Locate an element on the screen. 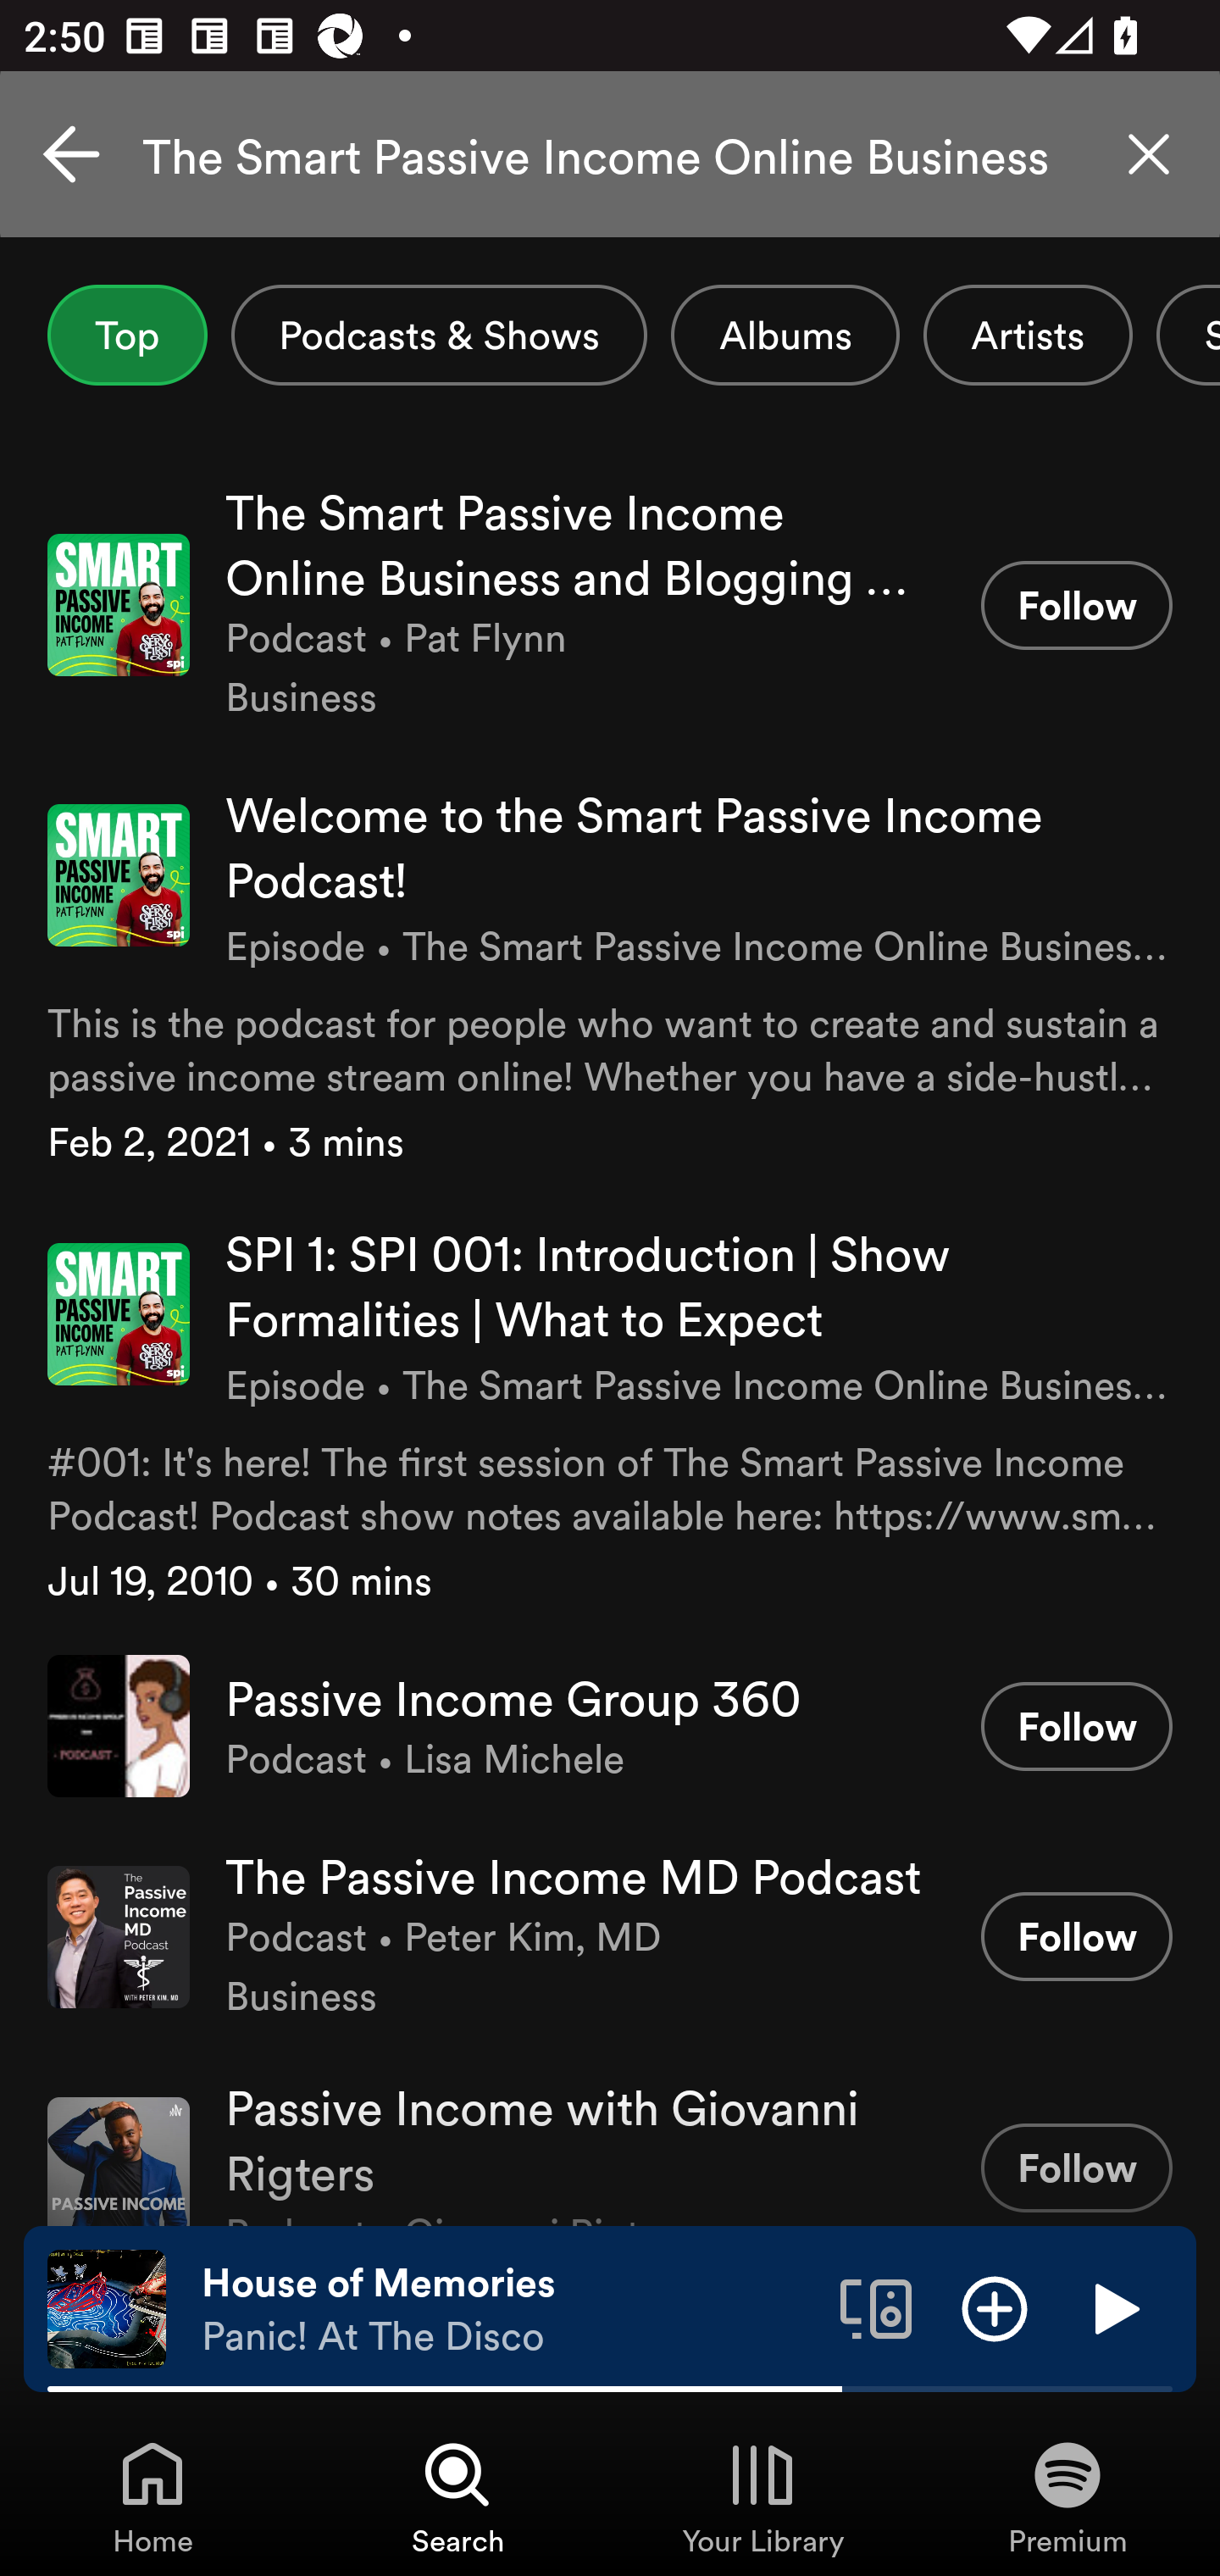 The width and height of the screenshot is (1220, 2576). Connect to a device. Opens the devices menu is located at coordinates (876, 2307).